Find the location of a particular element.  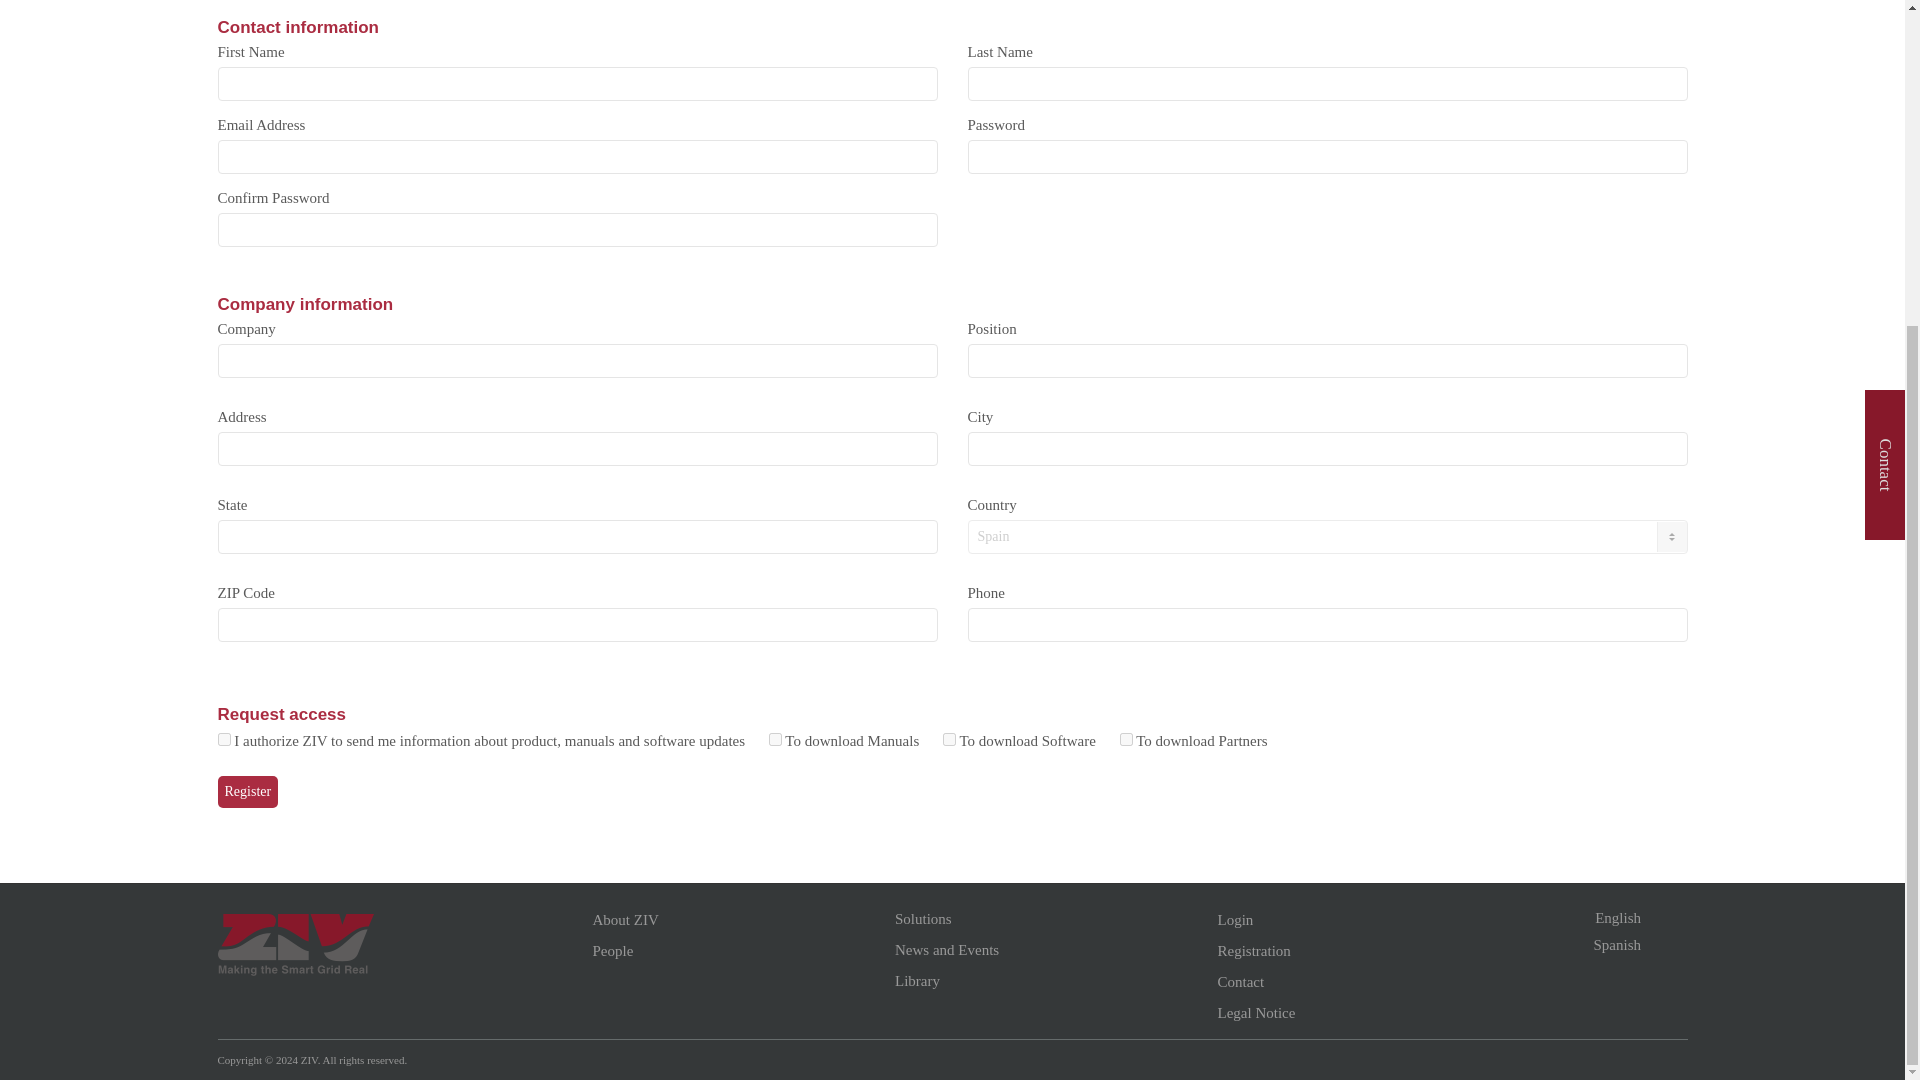

Registration is located at coordinates (1390, 951).